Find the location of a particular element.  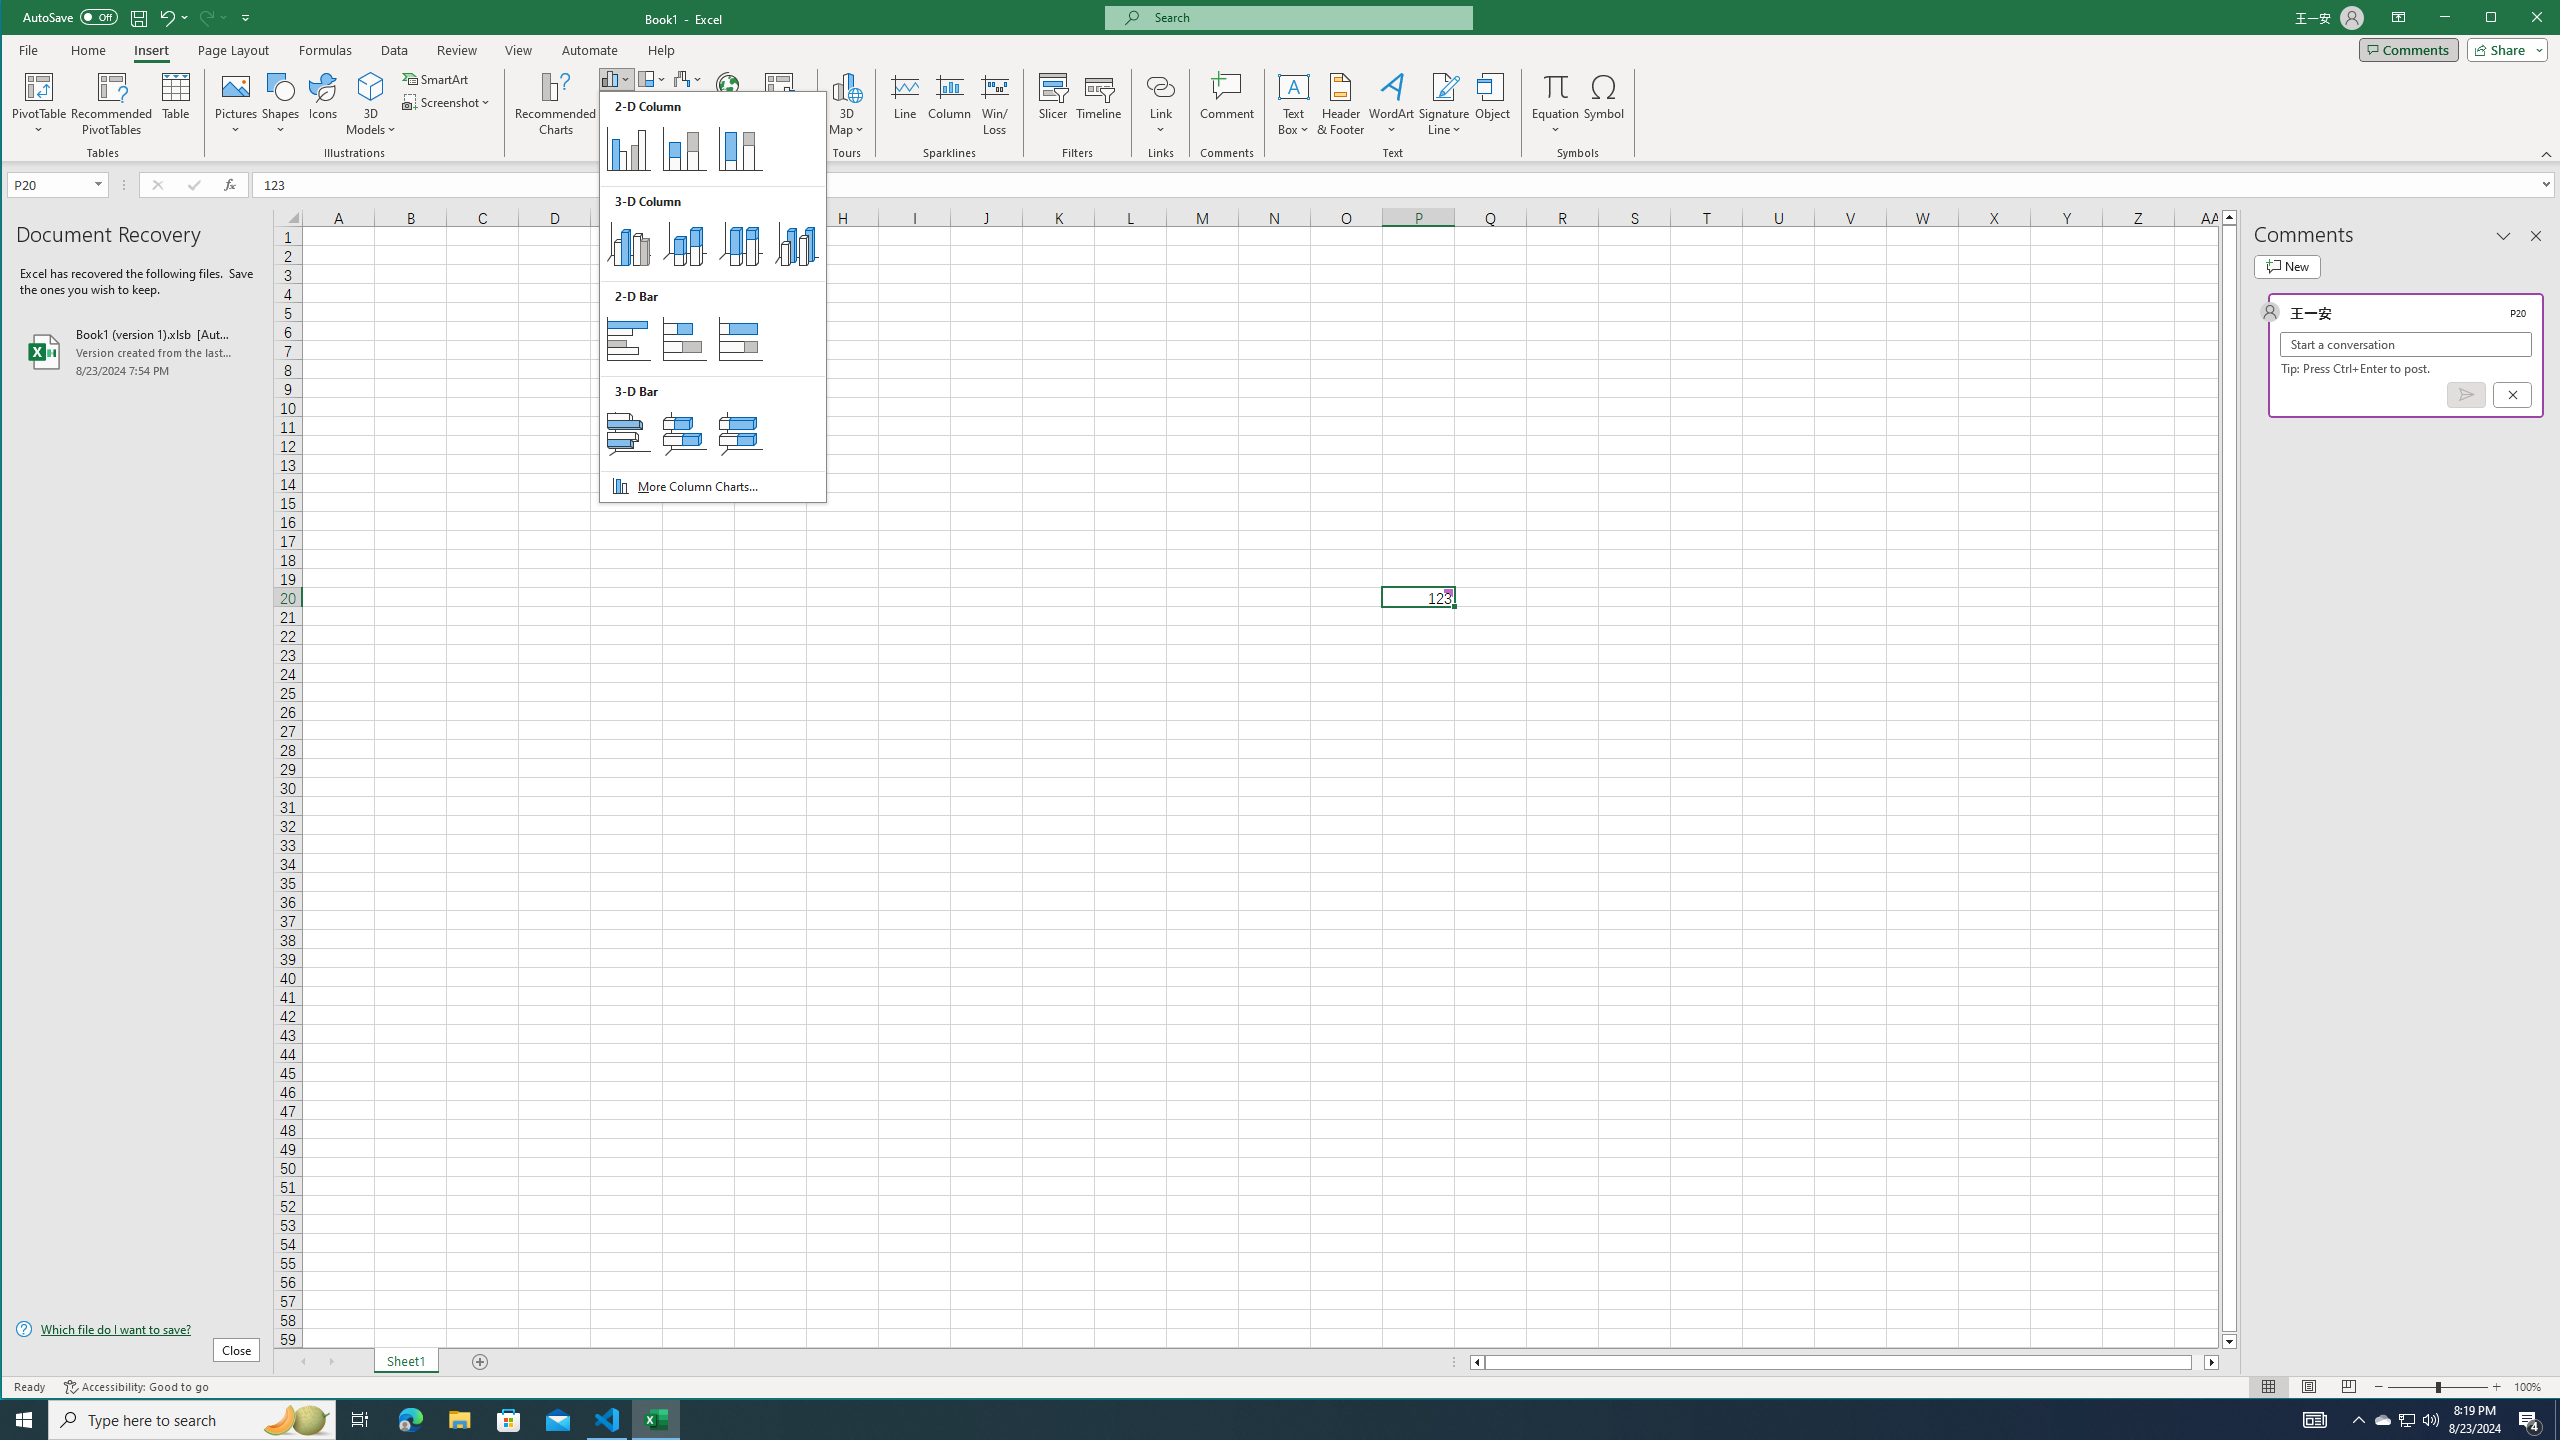

Object... is located at coordinates (1492, 104).